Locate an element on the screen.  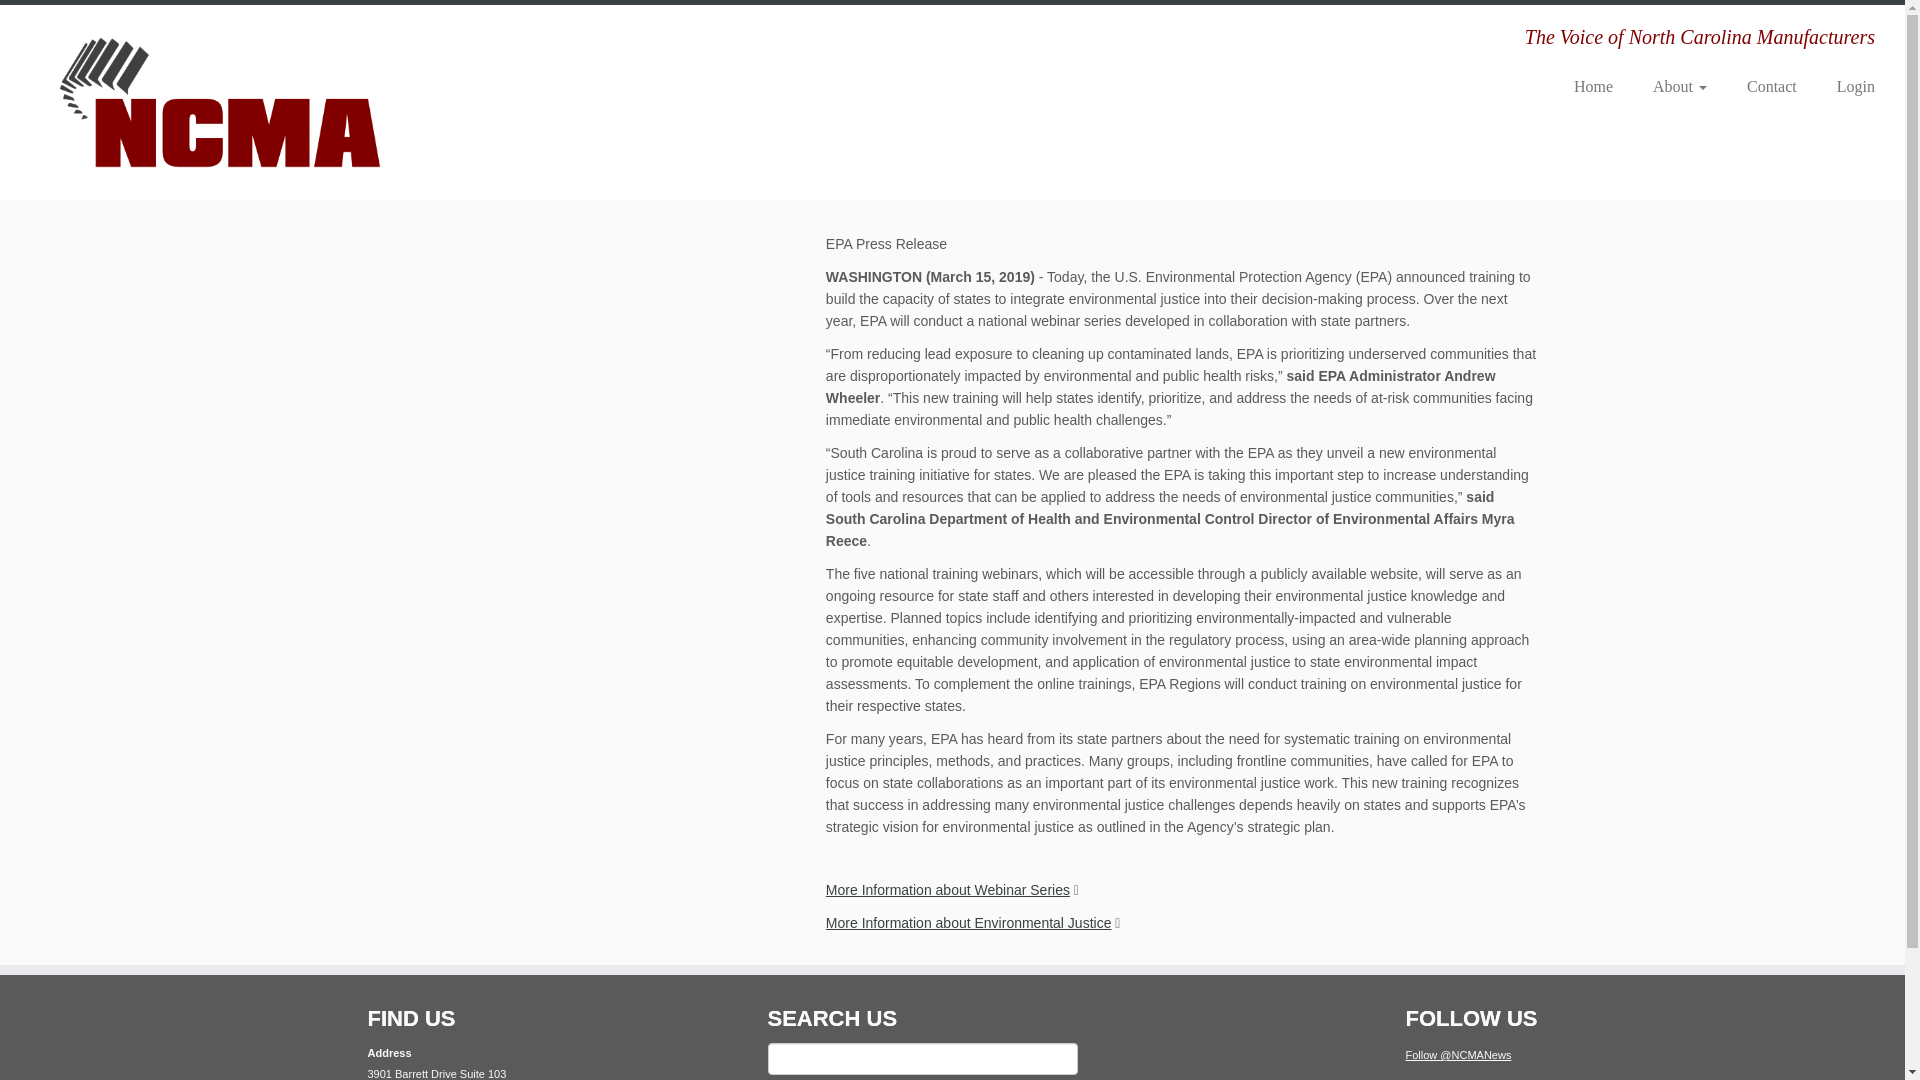
More Information about Webinar Series is located at coordinates (947, 890).